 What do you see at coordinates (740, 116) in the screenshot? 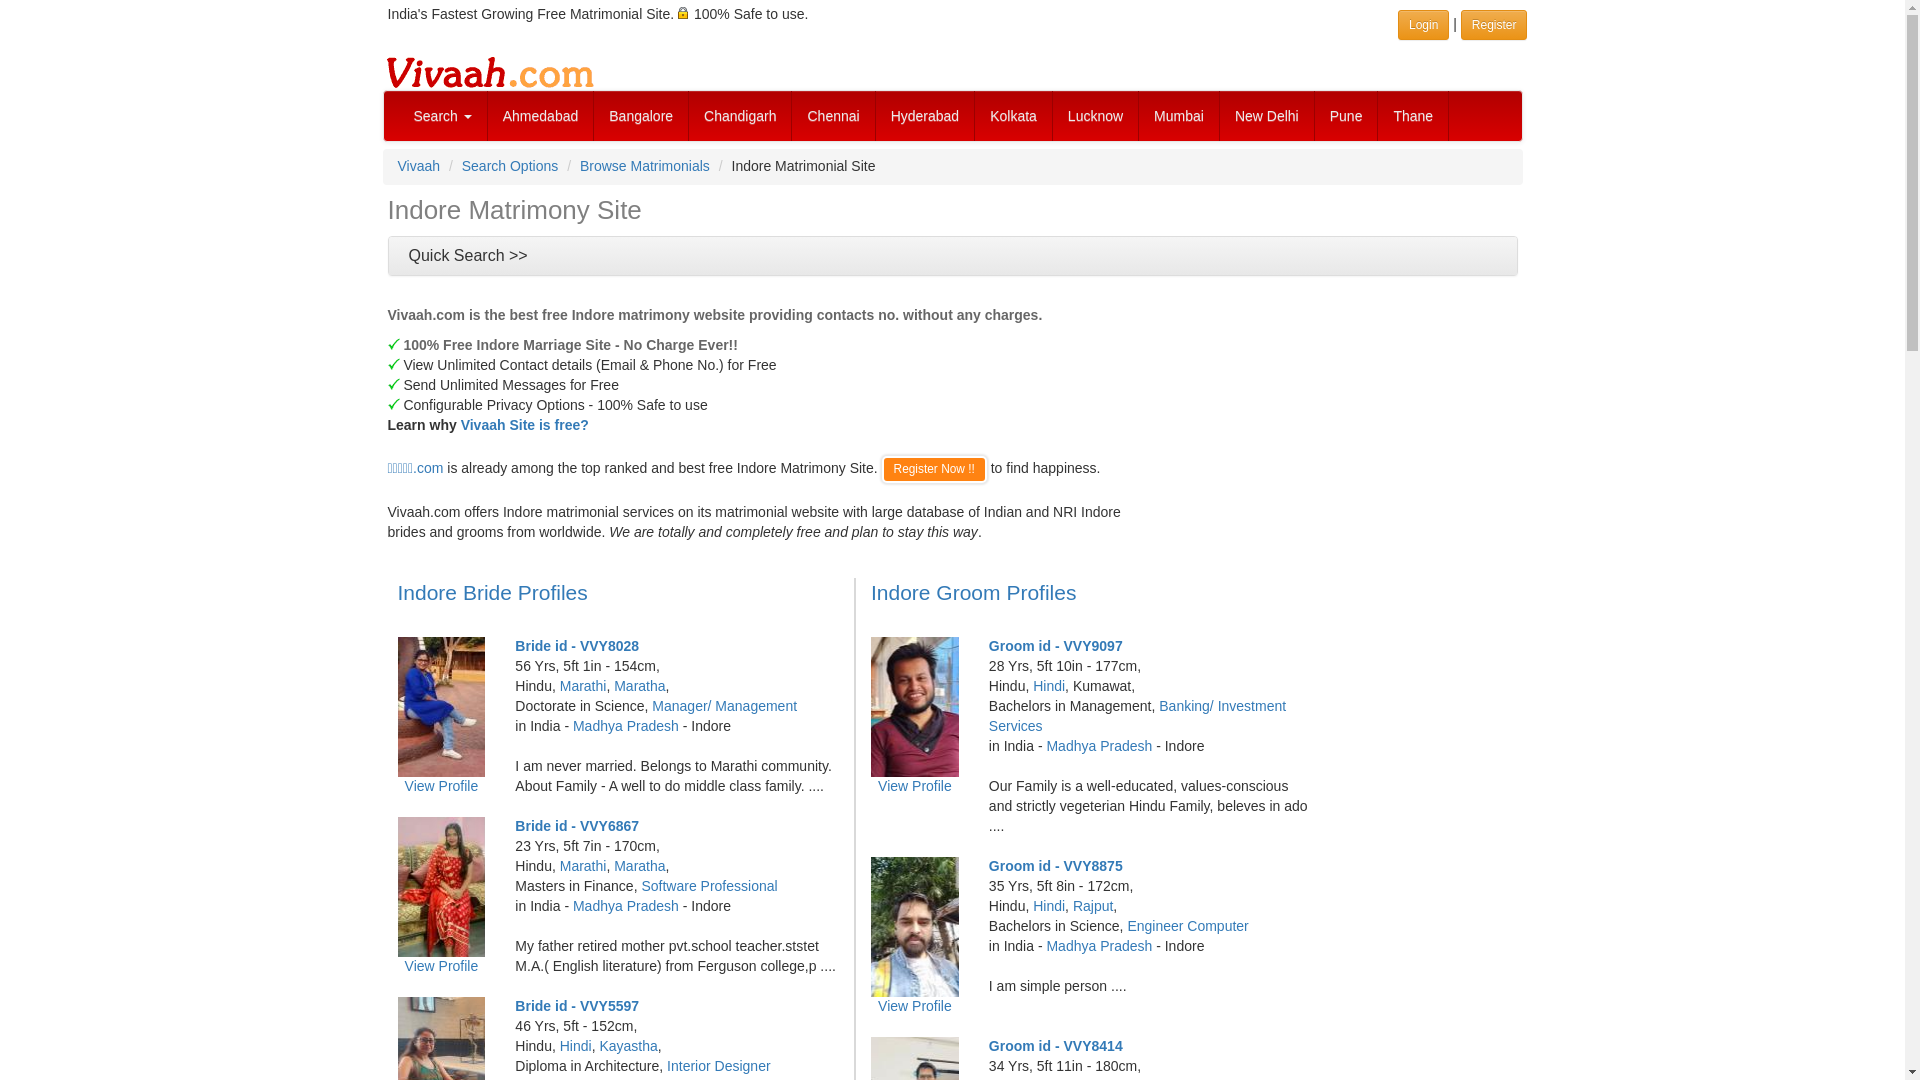
I see `Chandigarh` at bounding box center [740, 116].